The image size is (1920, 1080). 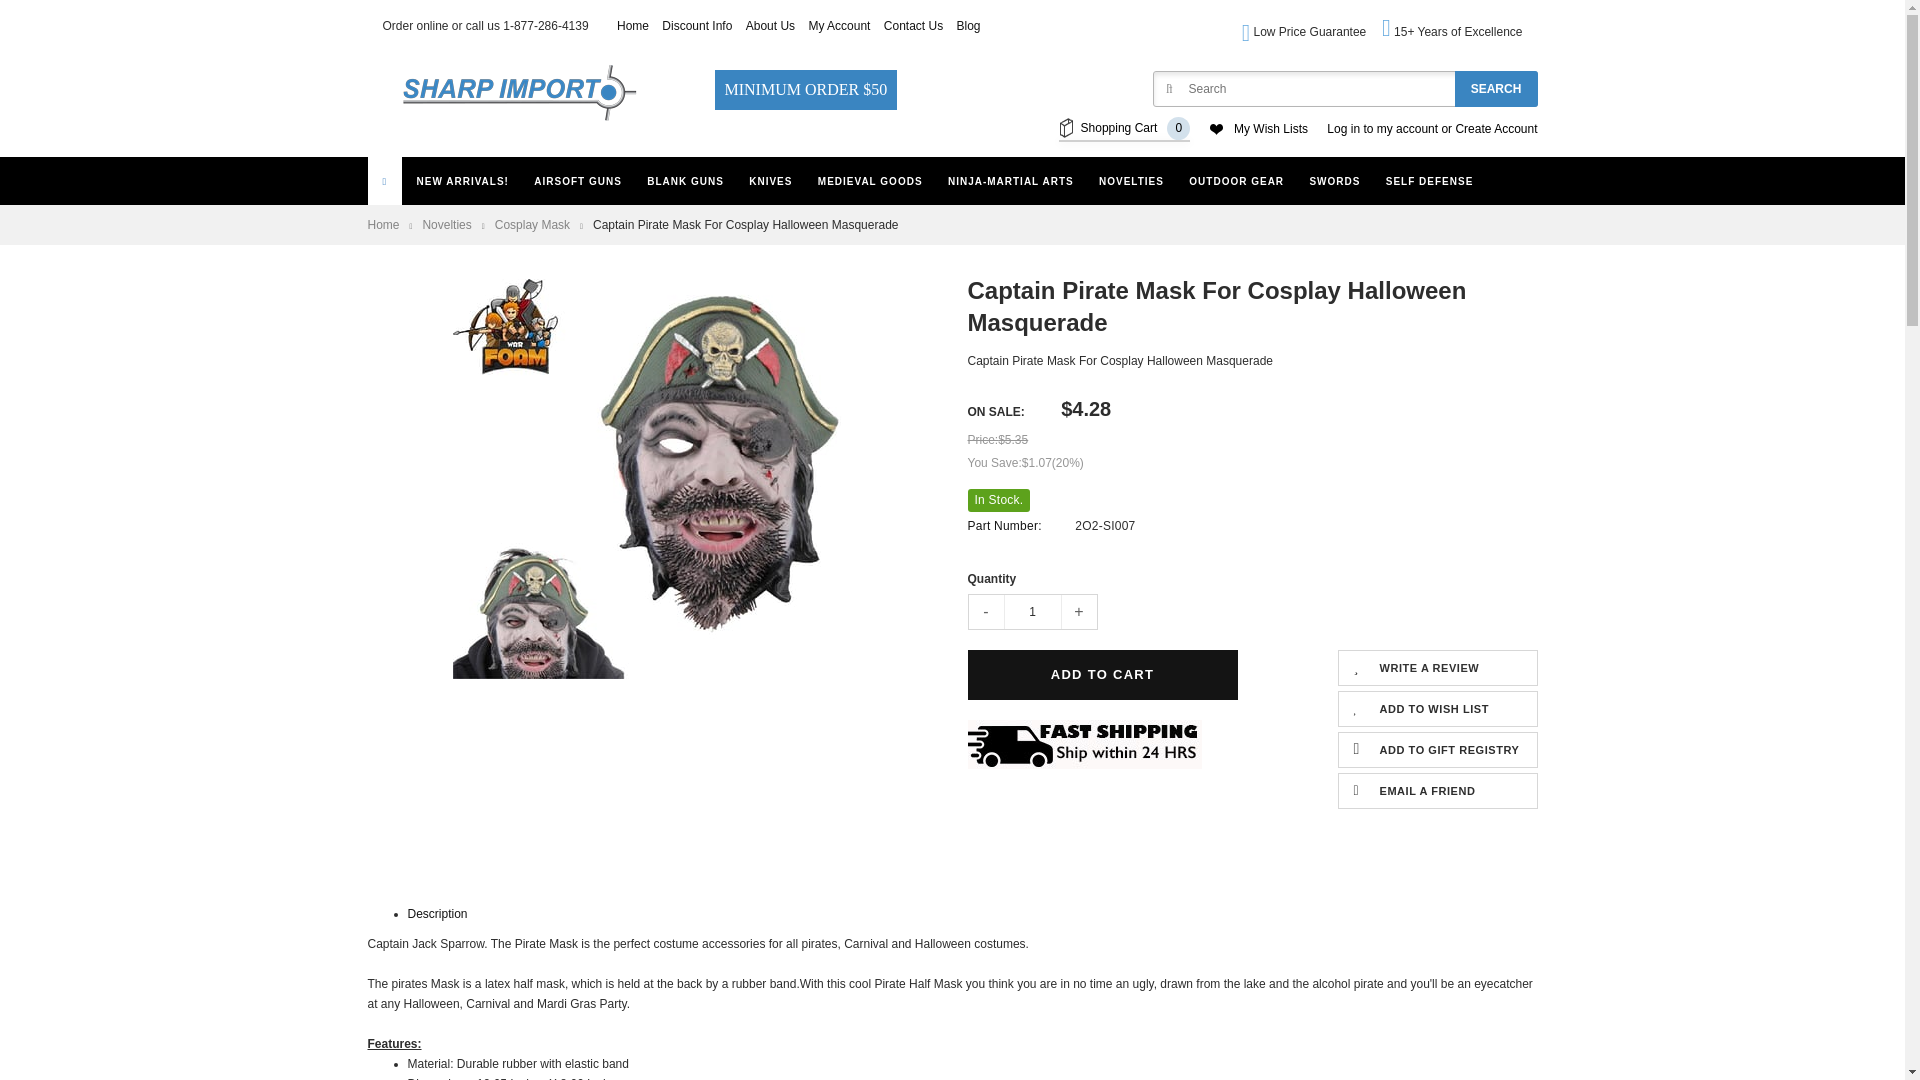 I want to click on My Account, so click(x=838, y=26).